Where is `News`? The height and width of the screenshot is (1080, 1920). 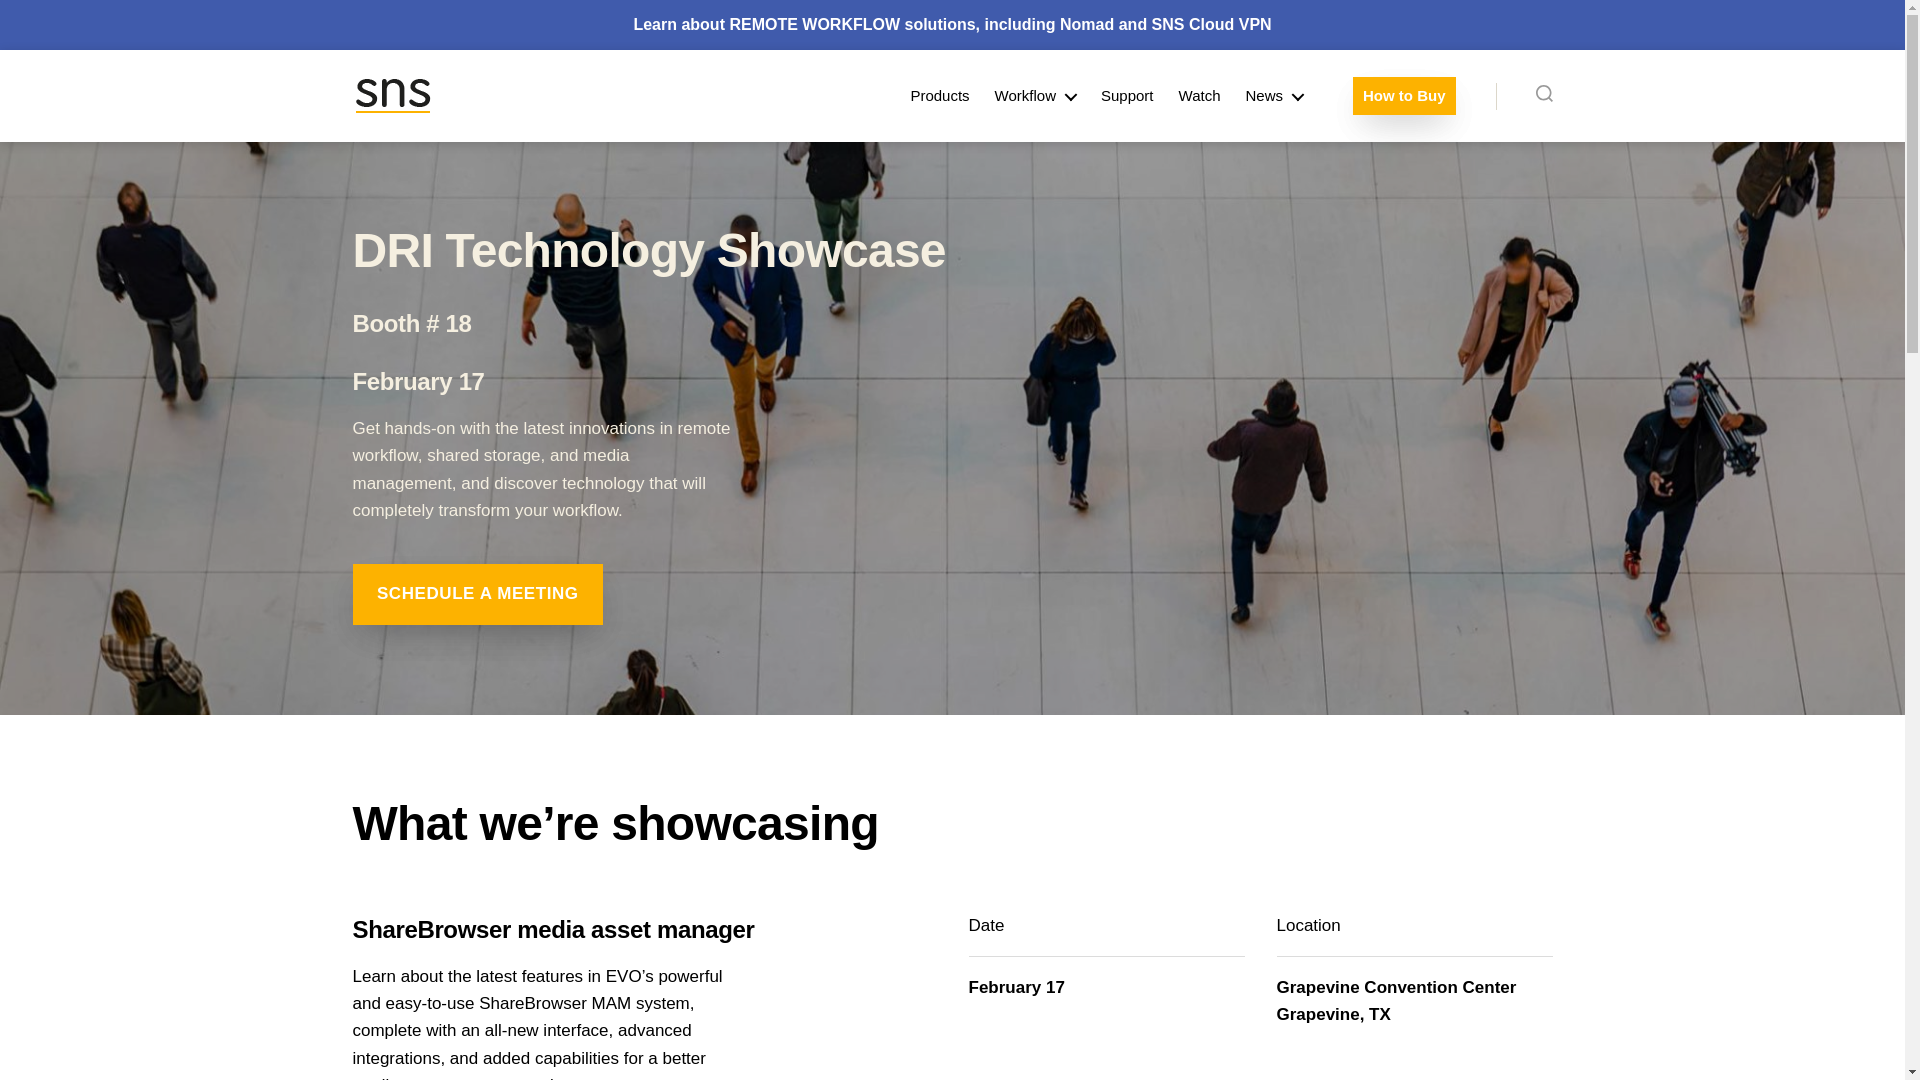 News is located at coordinates (1274, 96).